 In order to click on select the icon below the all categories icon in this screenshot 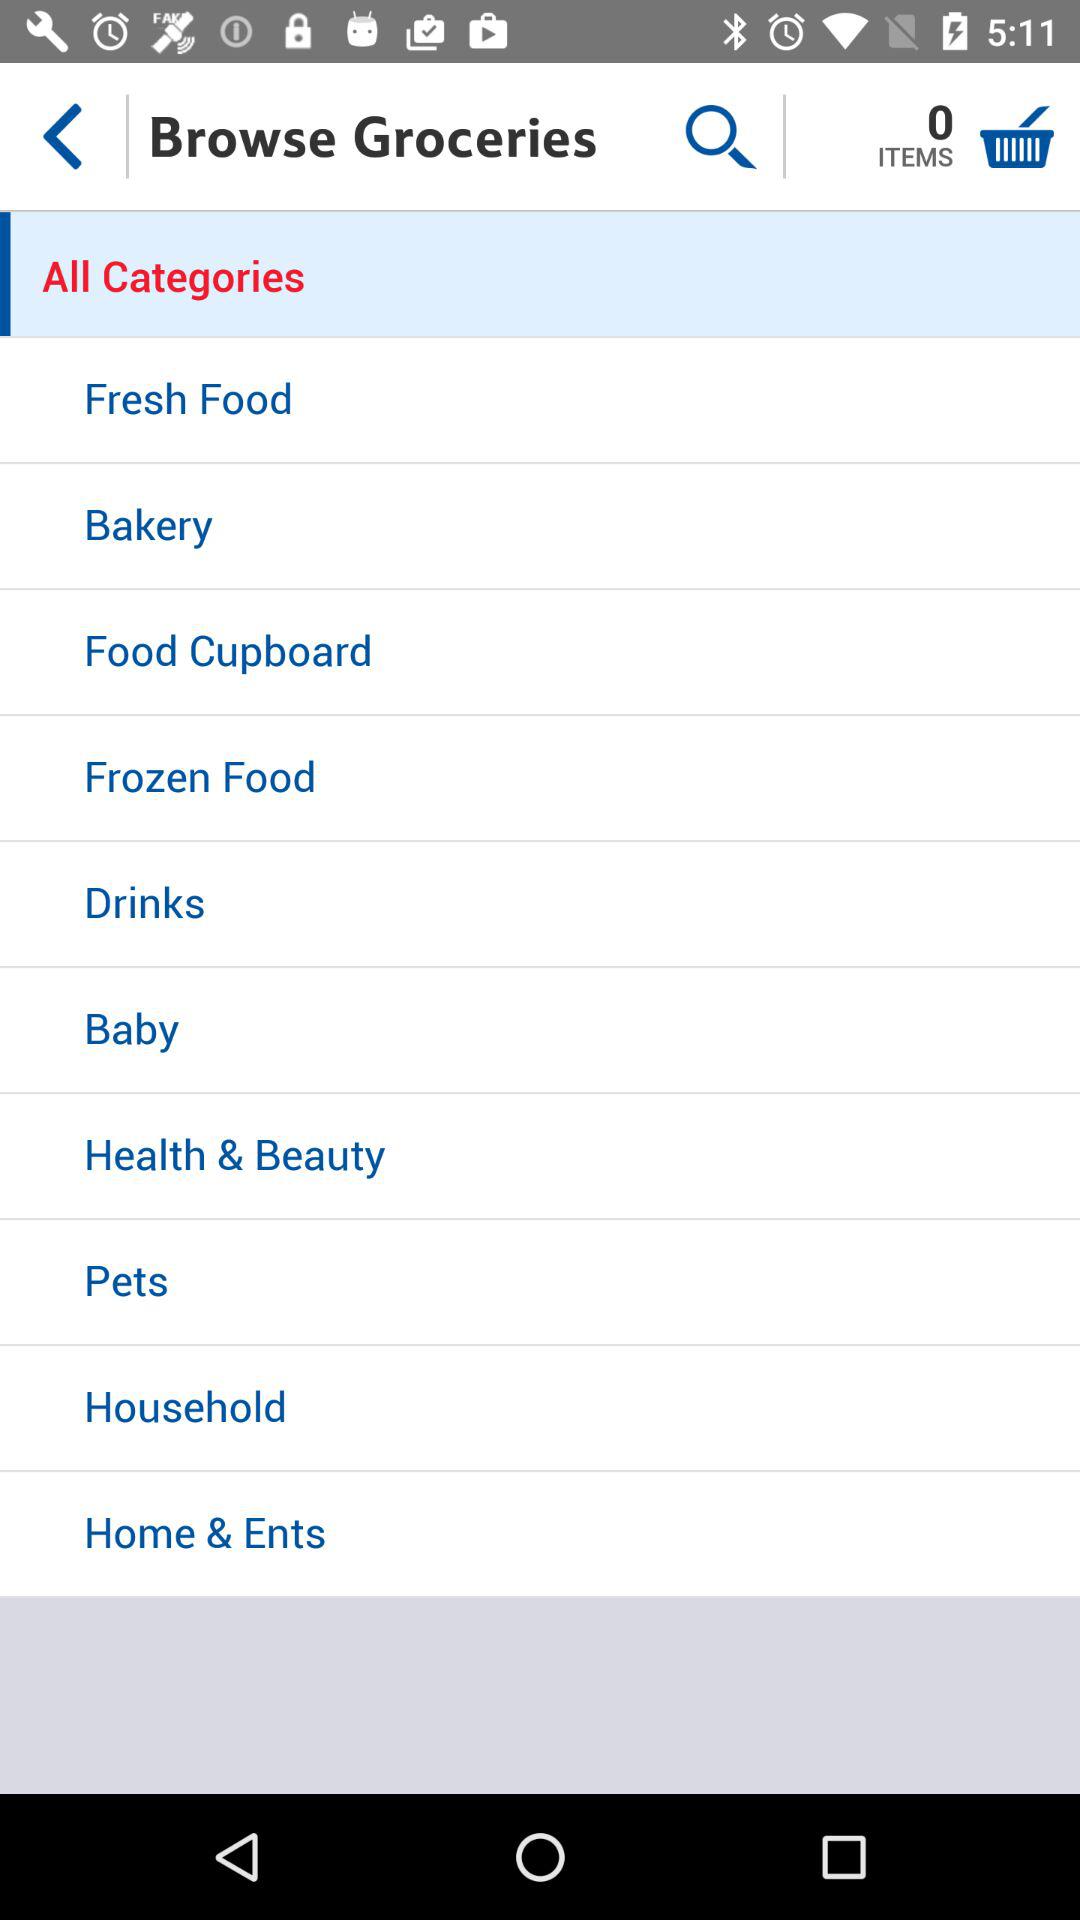, I will do `click(540, 401)`.